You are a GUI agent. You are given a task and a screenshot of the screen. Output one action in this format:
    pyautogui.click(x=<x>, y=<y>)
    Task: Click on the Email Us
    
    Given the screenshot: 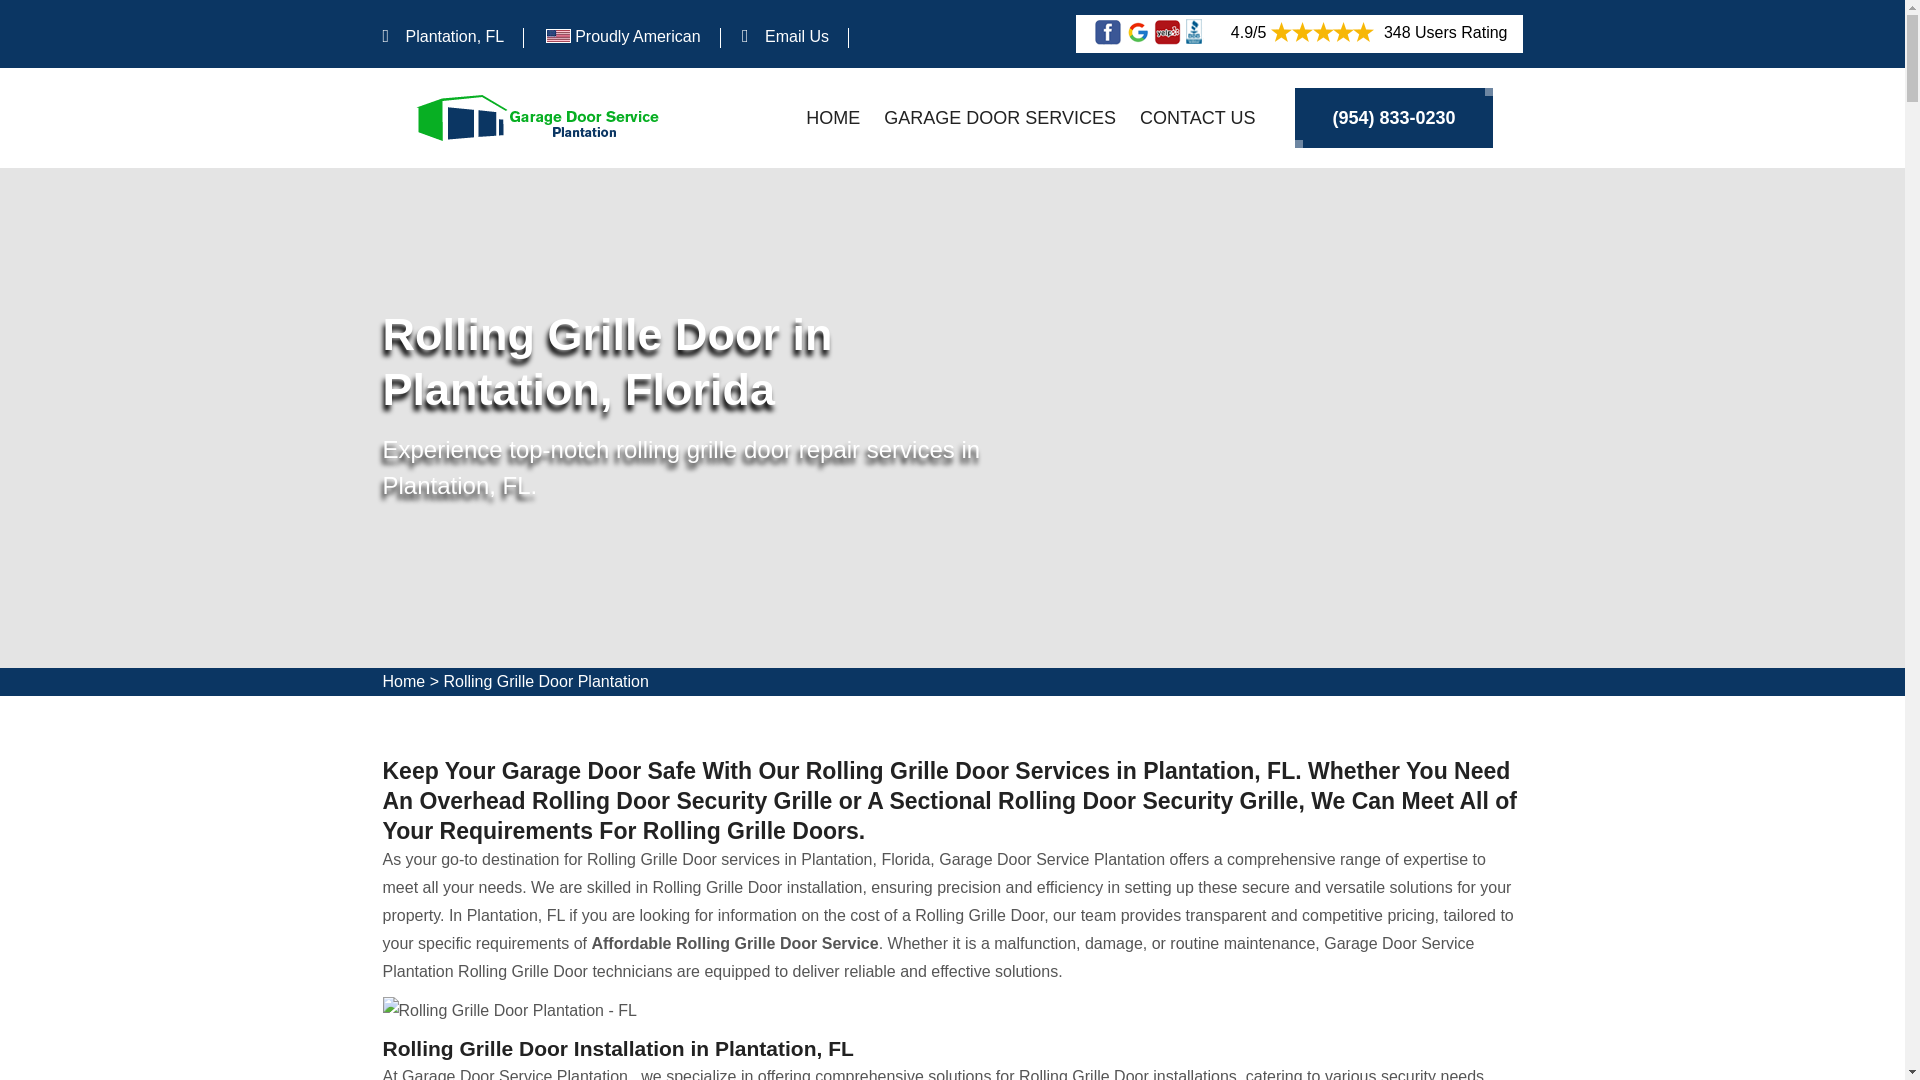 What is the action you would take?
    pyautogui.click(x=796, y=36)
    